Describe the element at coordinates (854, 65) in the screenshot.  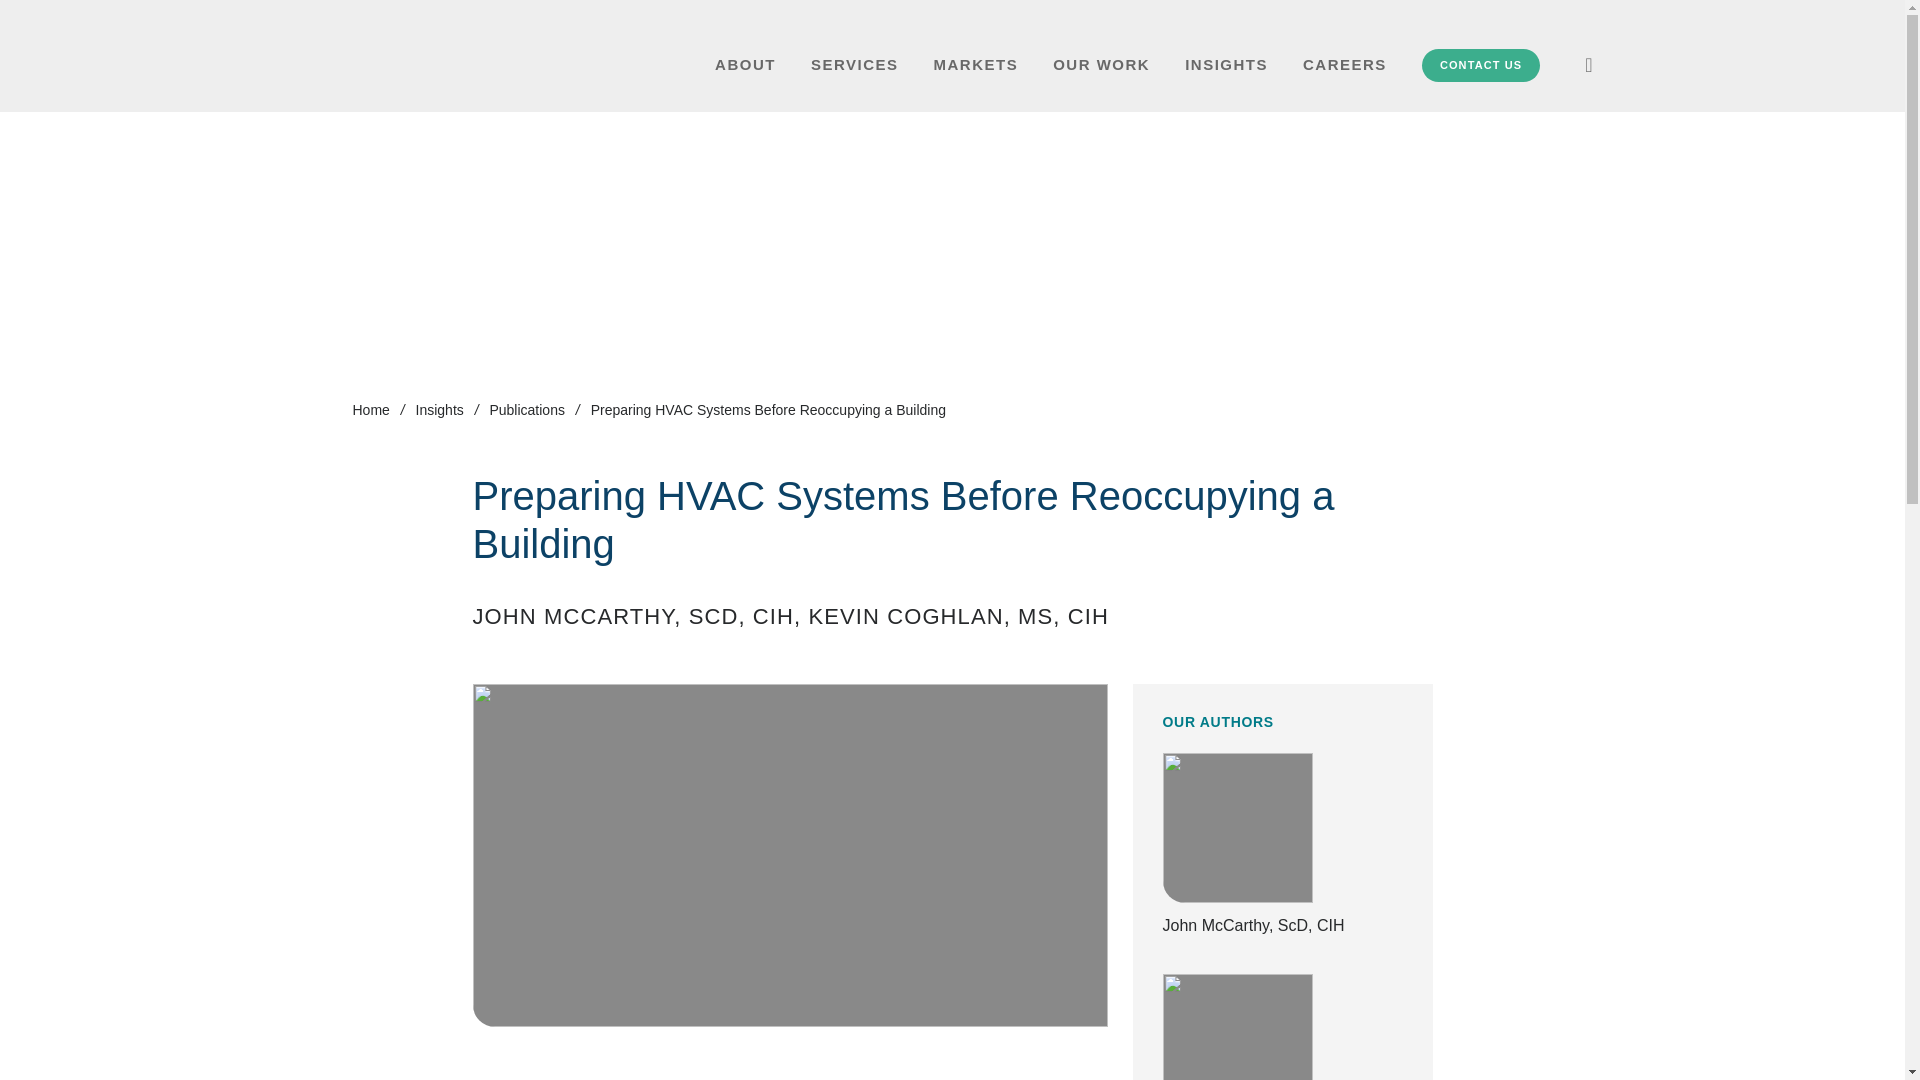
I see `SERVICES` at that location.